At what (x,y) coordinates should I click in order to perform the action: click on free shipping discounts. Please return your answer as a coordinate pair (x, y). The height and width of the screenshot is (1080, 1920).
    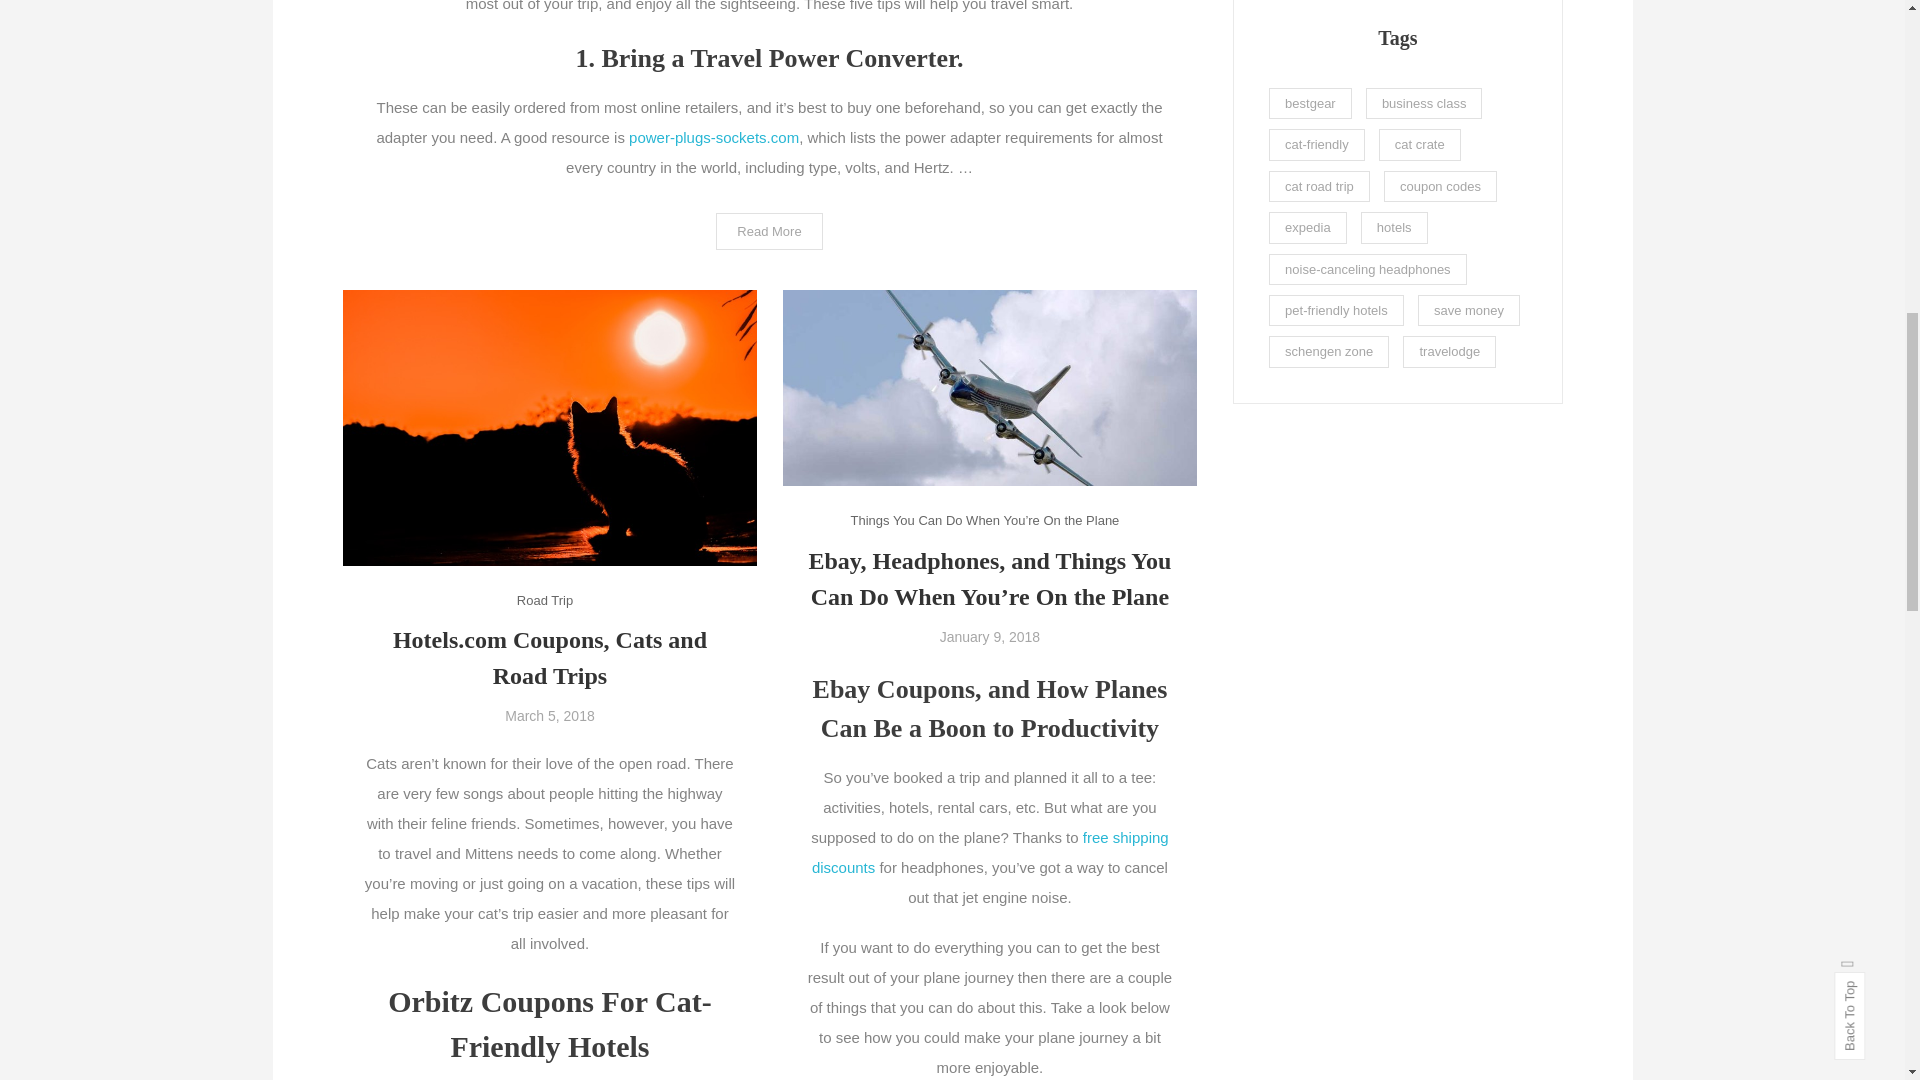
    Looking at the image, I should click on (990, 852).